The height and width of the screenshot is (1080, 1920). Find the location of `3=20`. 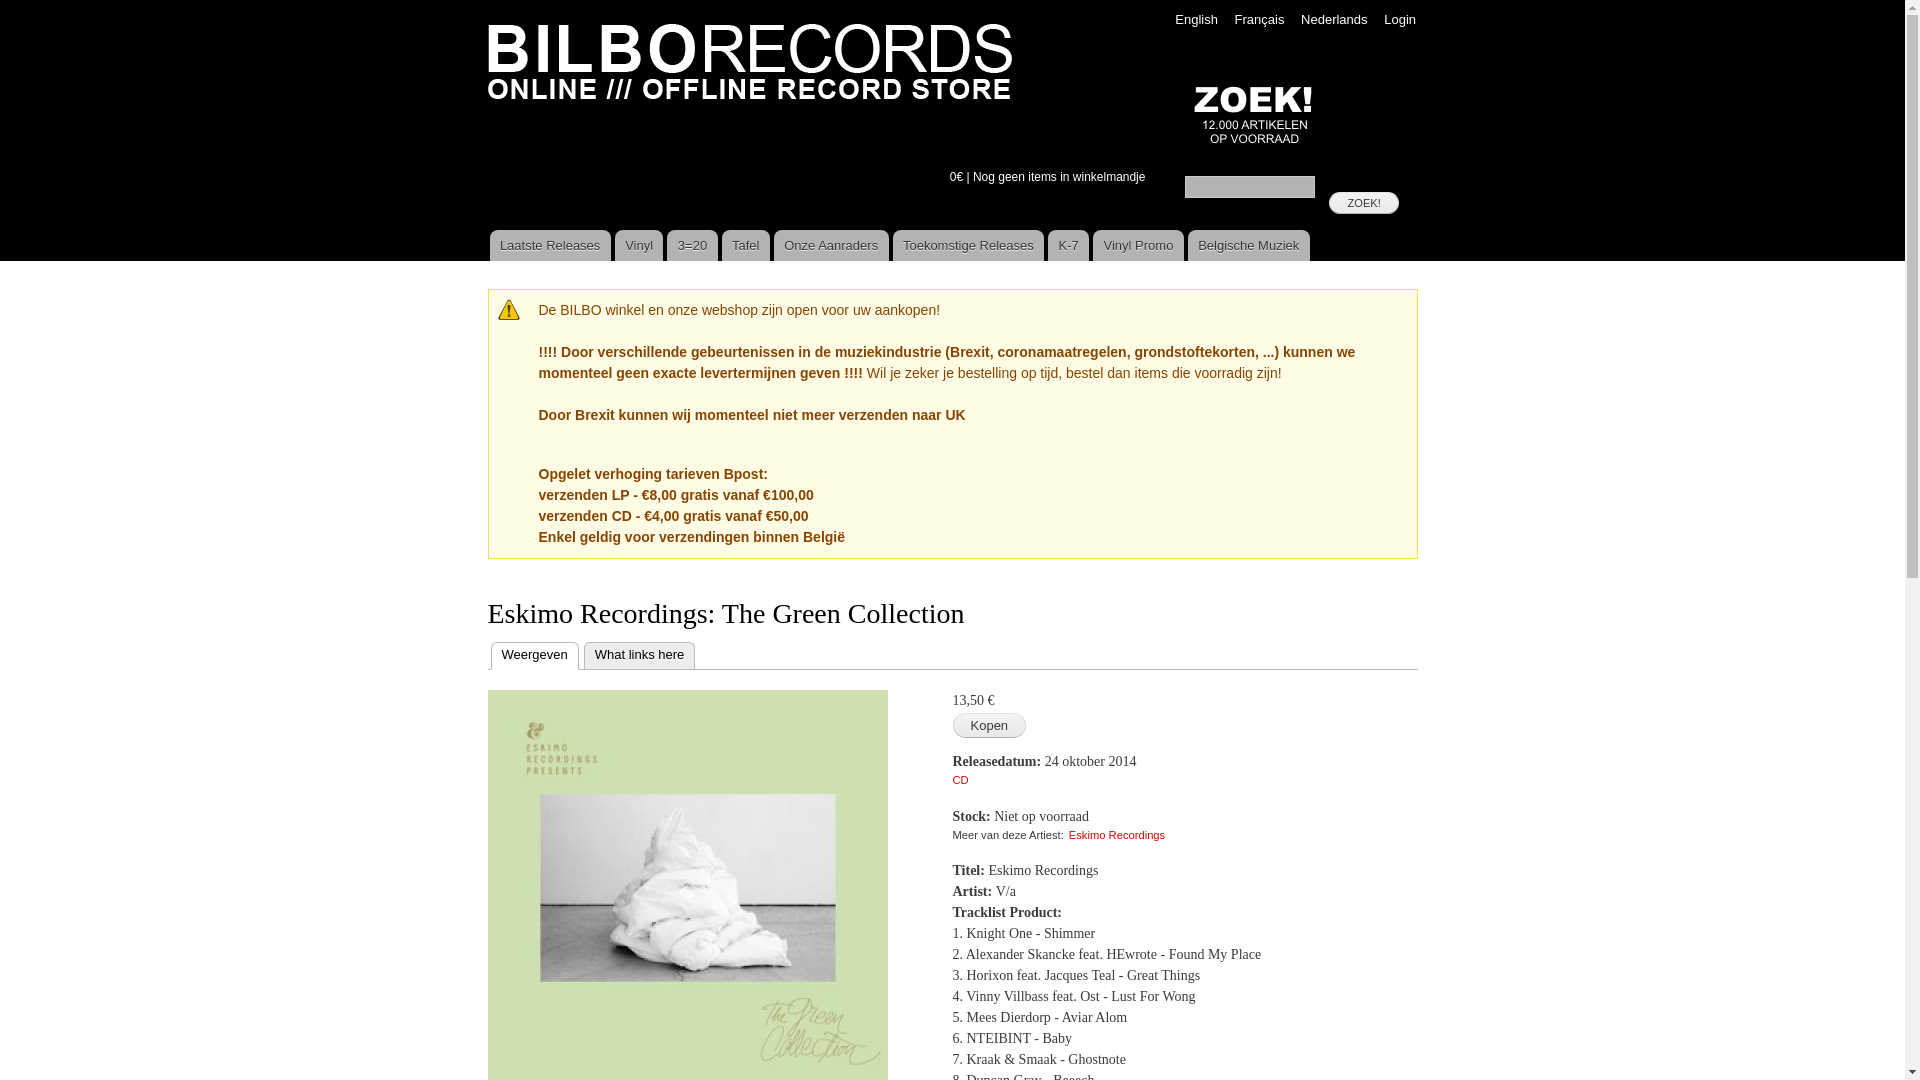

3=20 is located at coordinates (692, 246).